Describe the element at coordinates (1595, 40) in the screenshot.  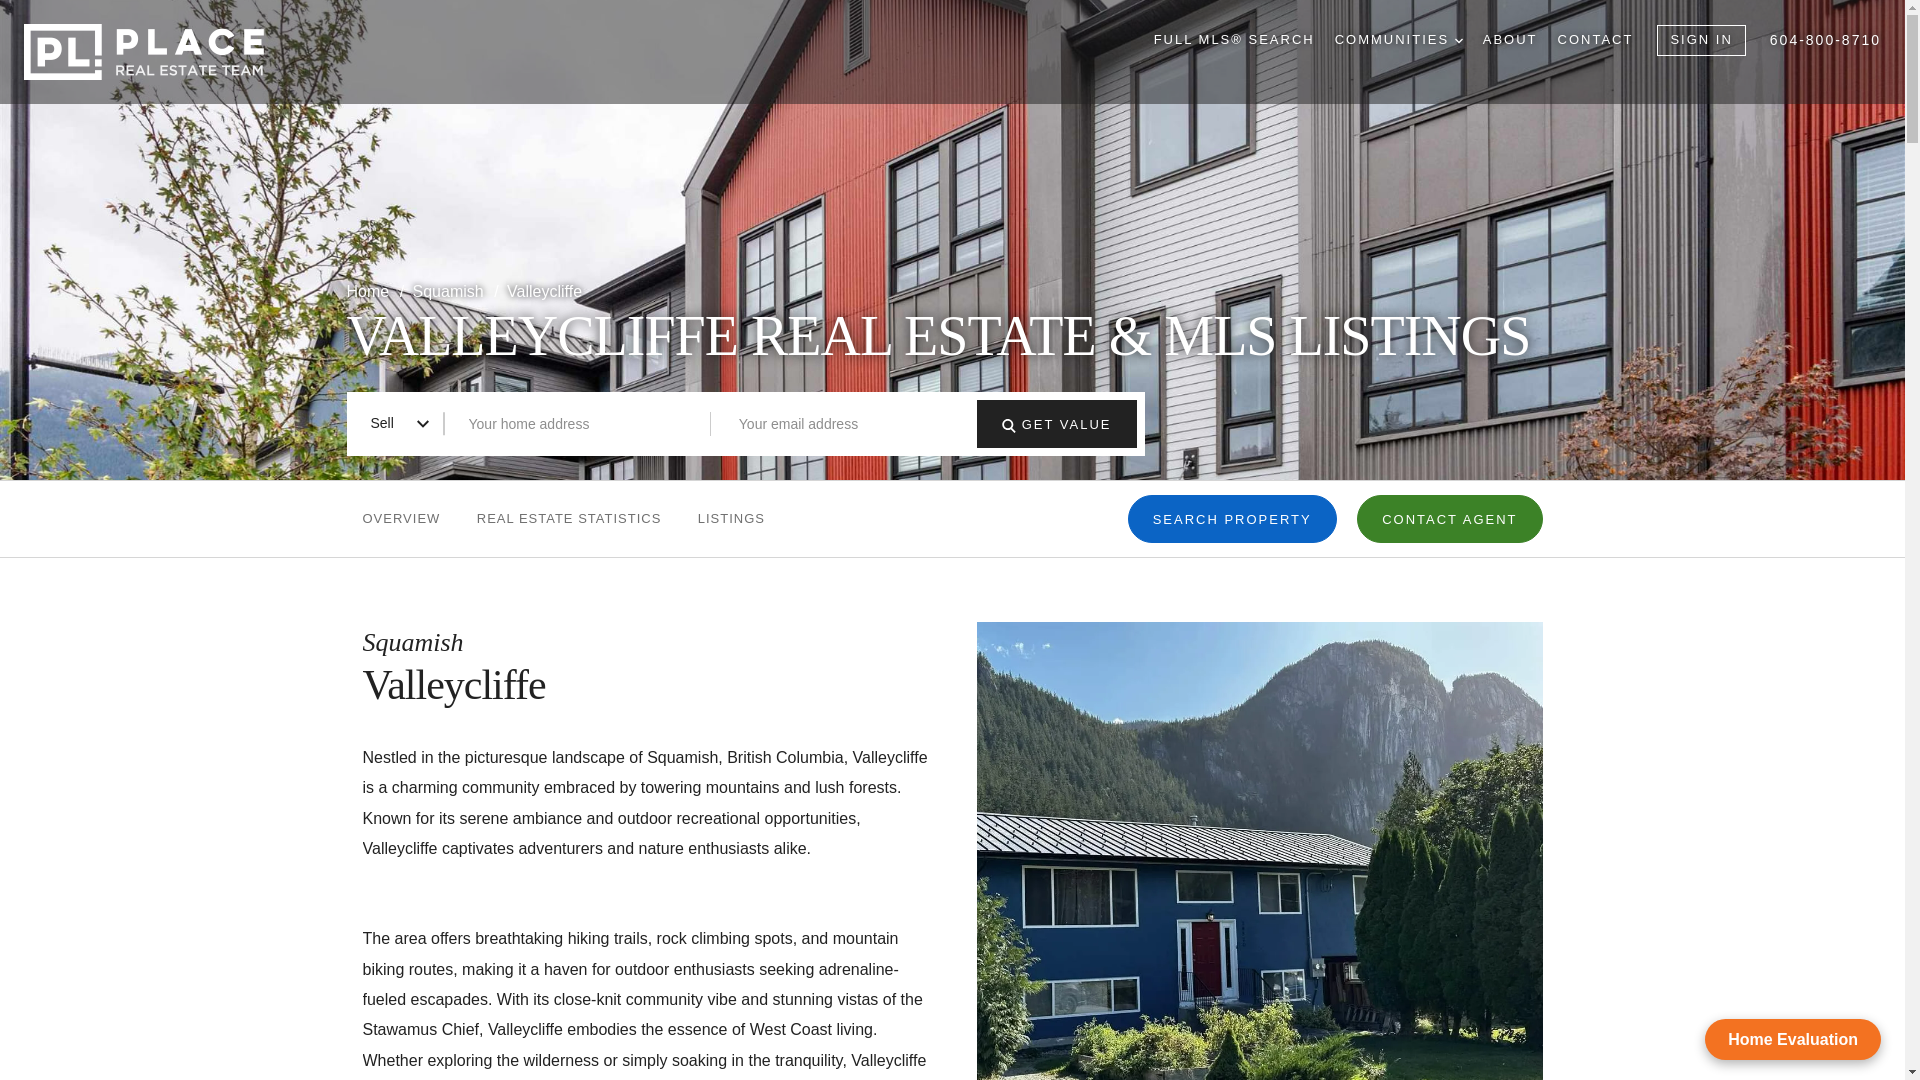
I see `CONTACT` at that location.